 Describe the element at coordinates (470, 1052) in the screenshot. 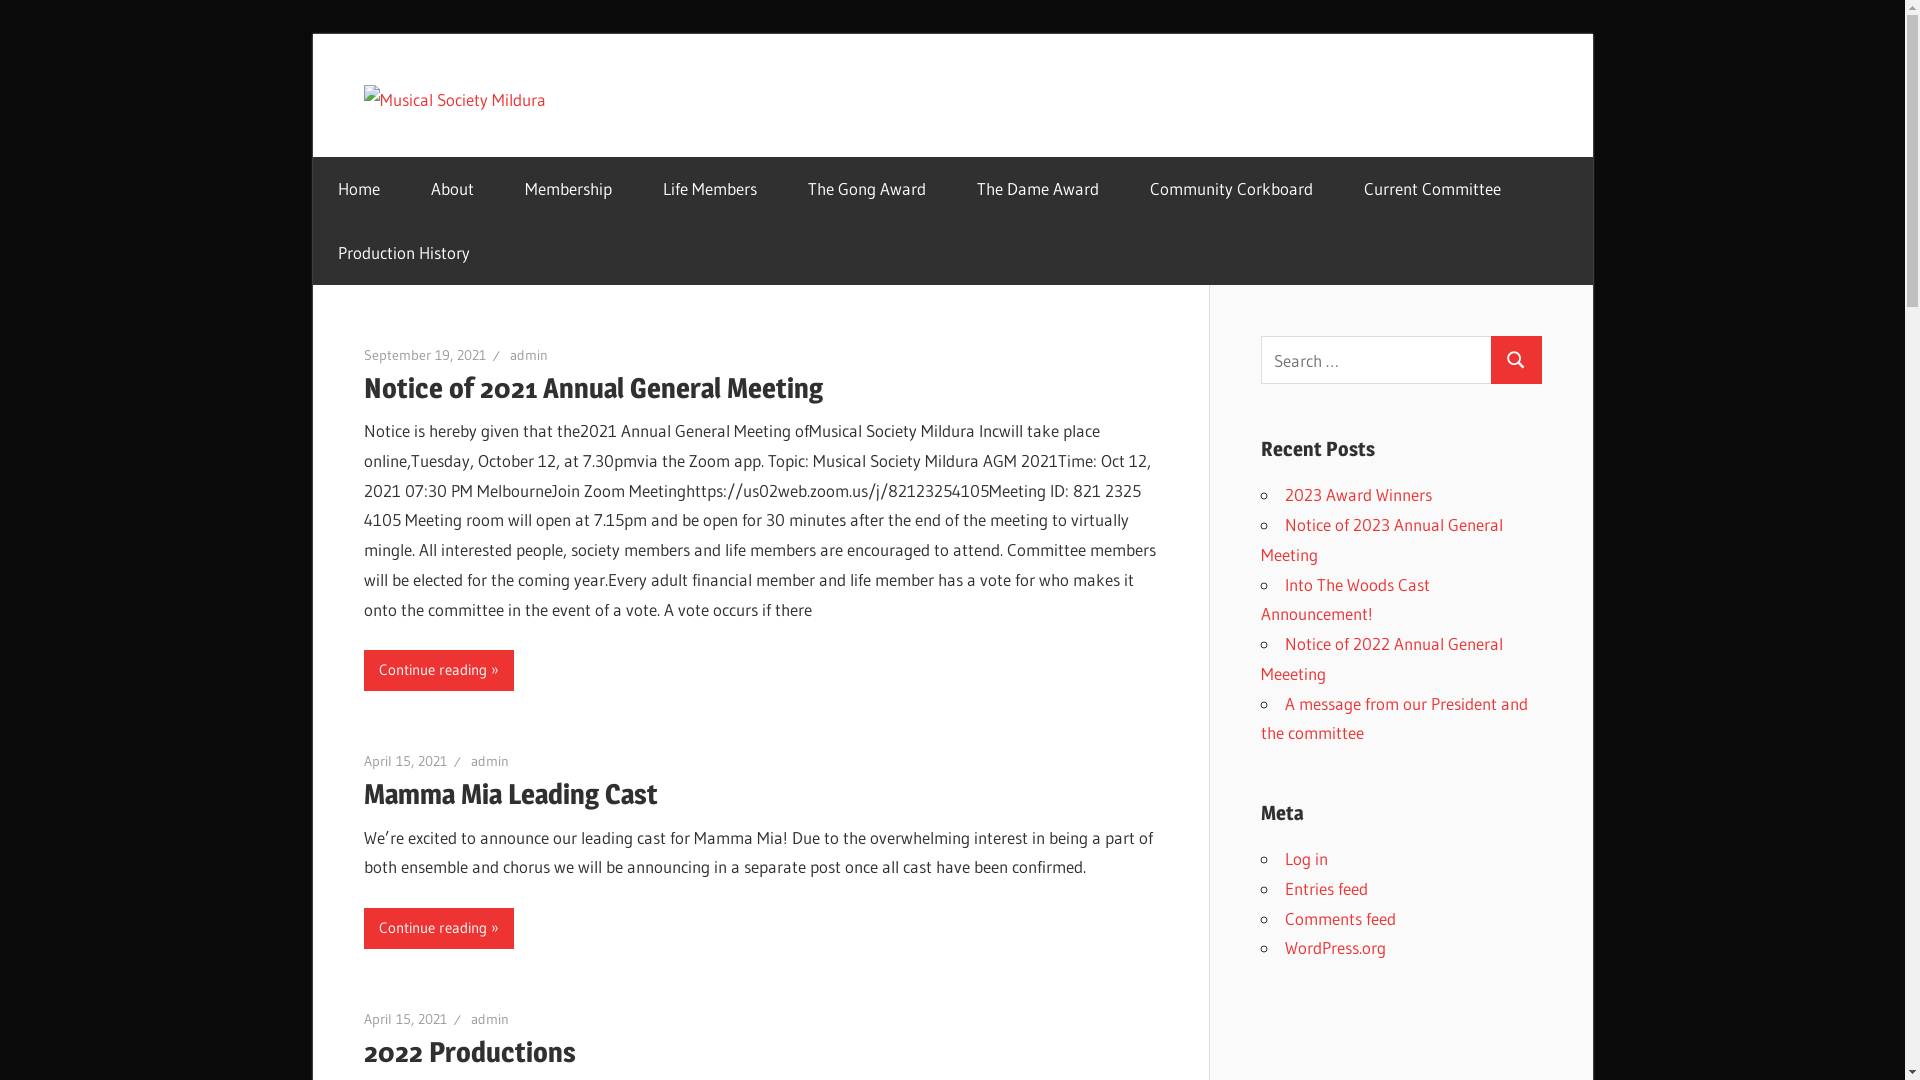

I see `2022 Productions` at that location.